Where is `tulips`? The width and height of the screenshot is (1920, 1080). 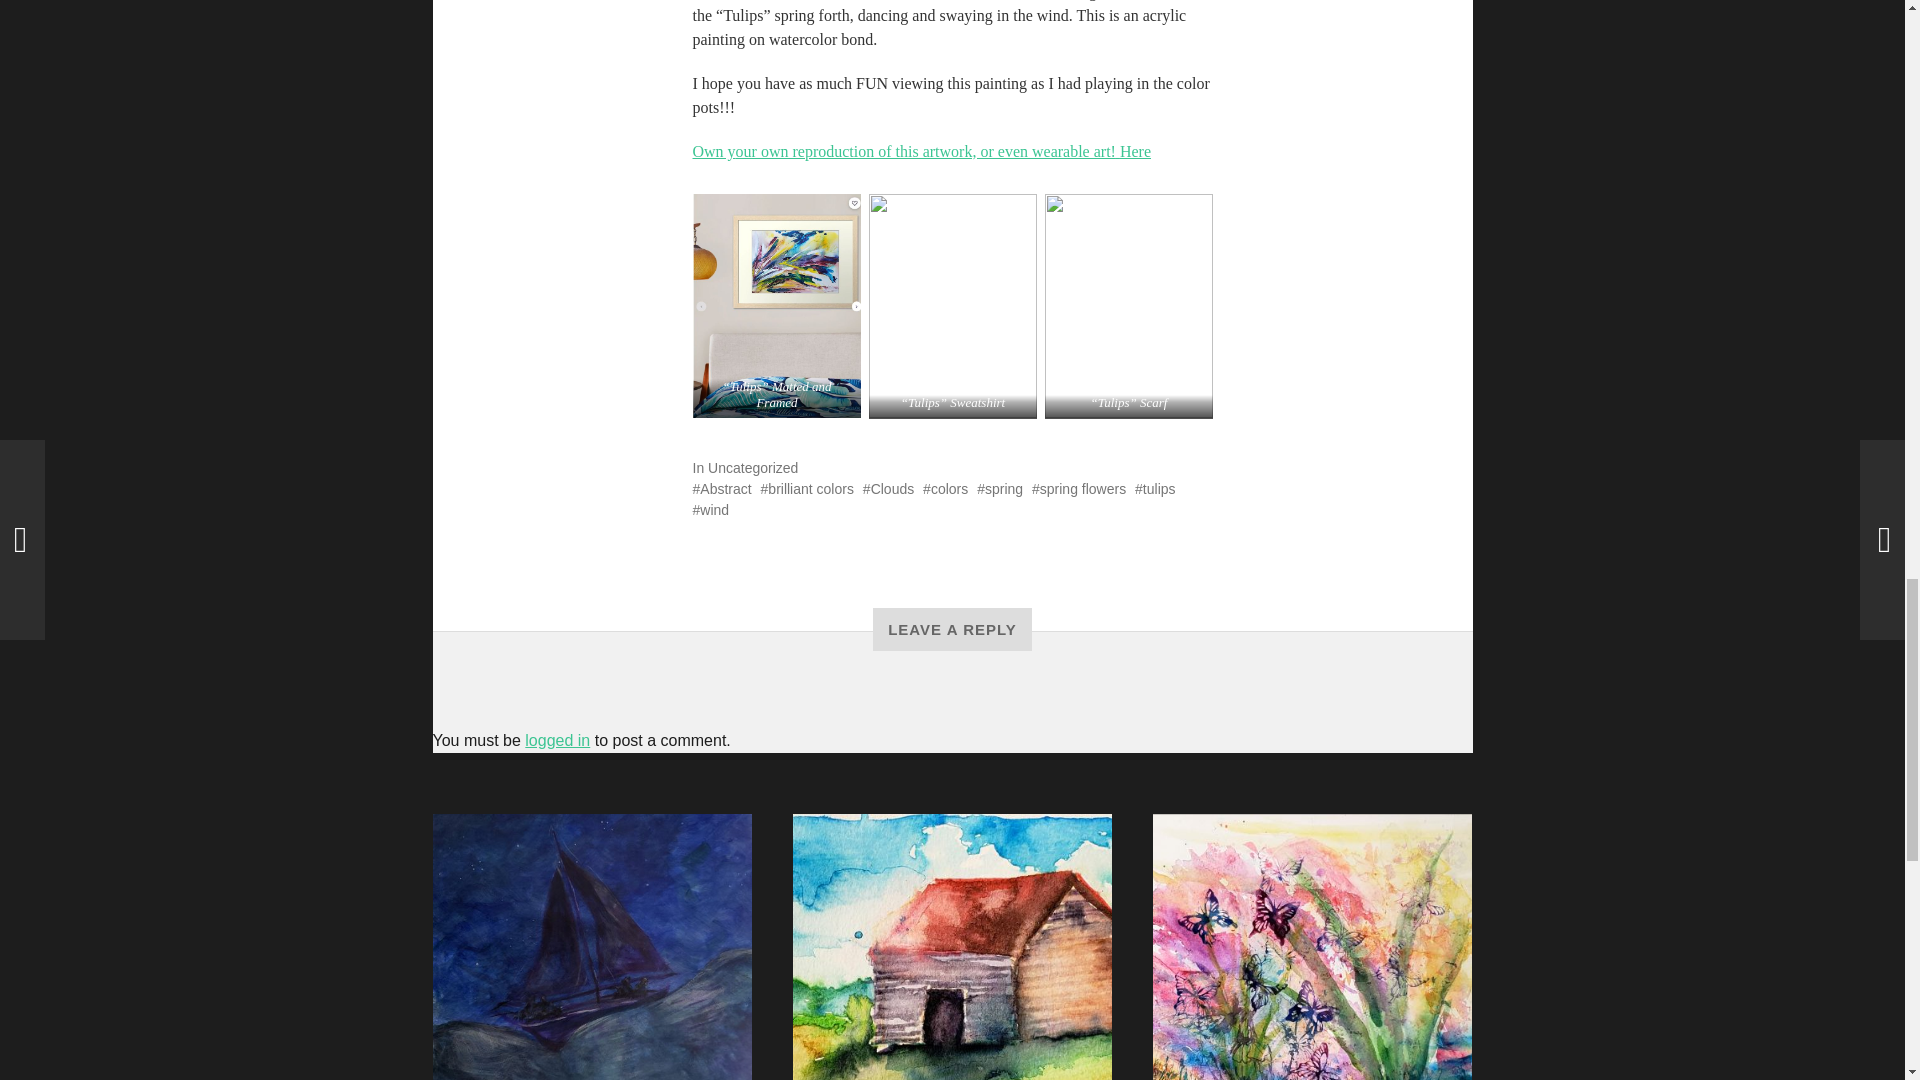 tulips is located at coordinates (1154, 488).